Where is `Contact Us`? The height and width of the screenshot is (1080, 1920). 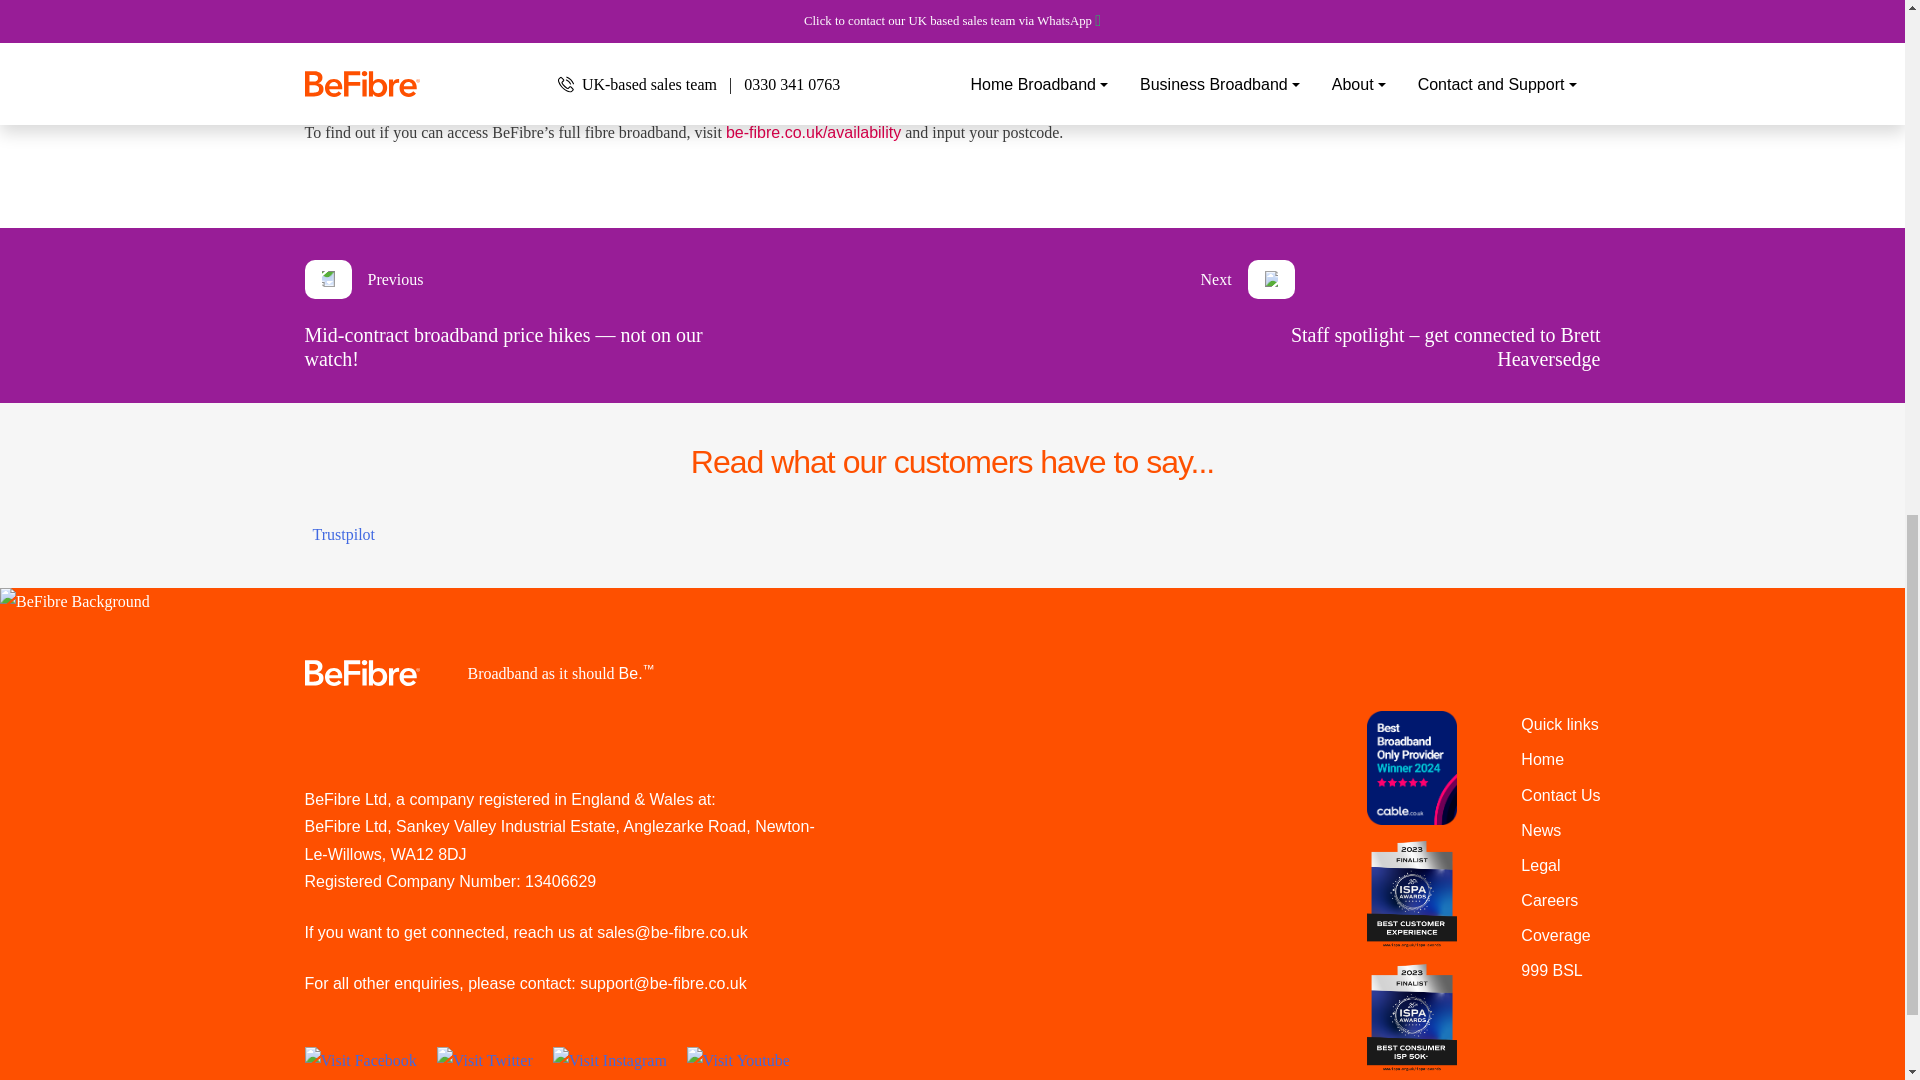 Contact Us is located at coordinates (1560, 795).